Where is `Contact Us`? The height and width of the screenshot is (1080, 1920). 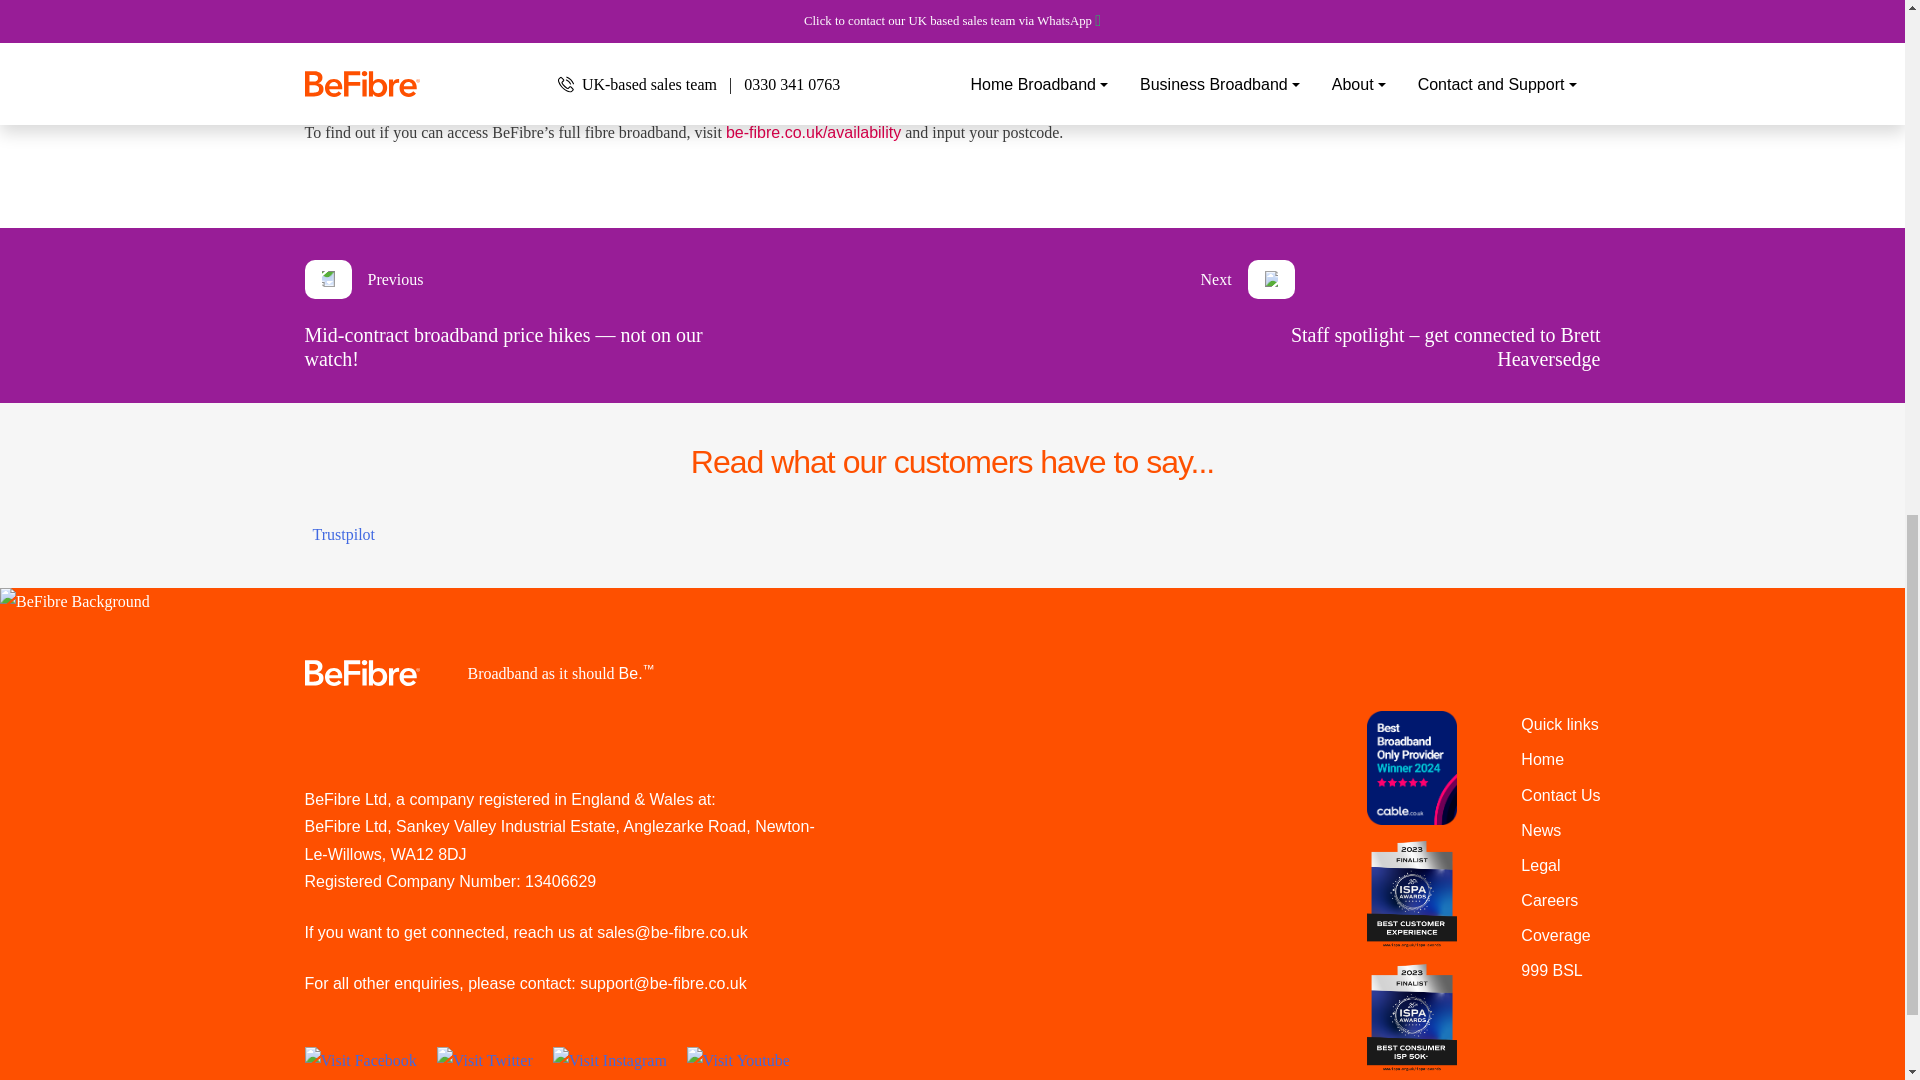 Contact Us is located at coordinates (1560, 795).